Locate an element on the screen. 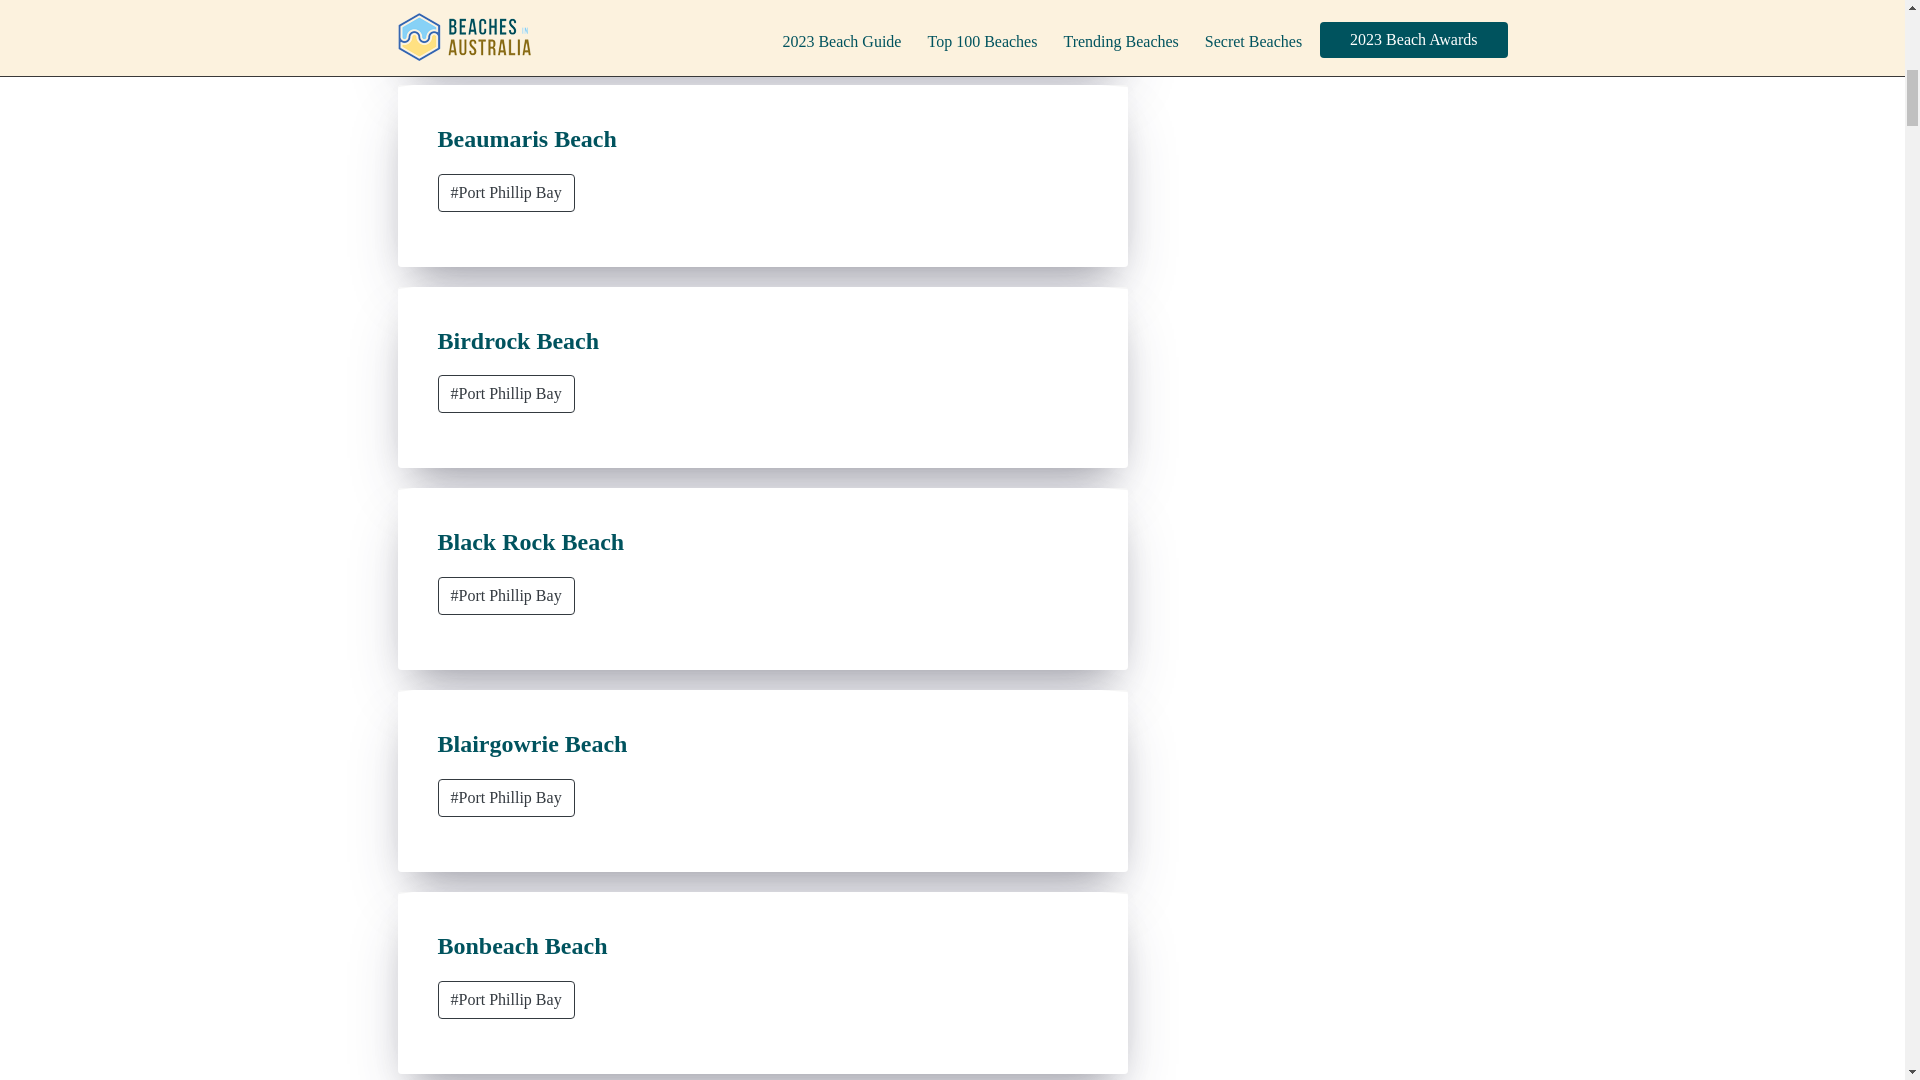 This screenshot has width=1920, height=1080. Blairgowrie Beach is located at coordinates (532, 744).